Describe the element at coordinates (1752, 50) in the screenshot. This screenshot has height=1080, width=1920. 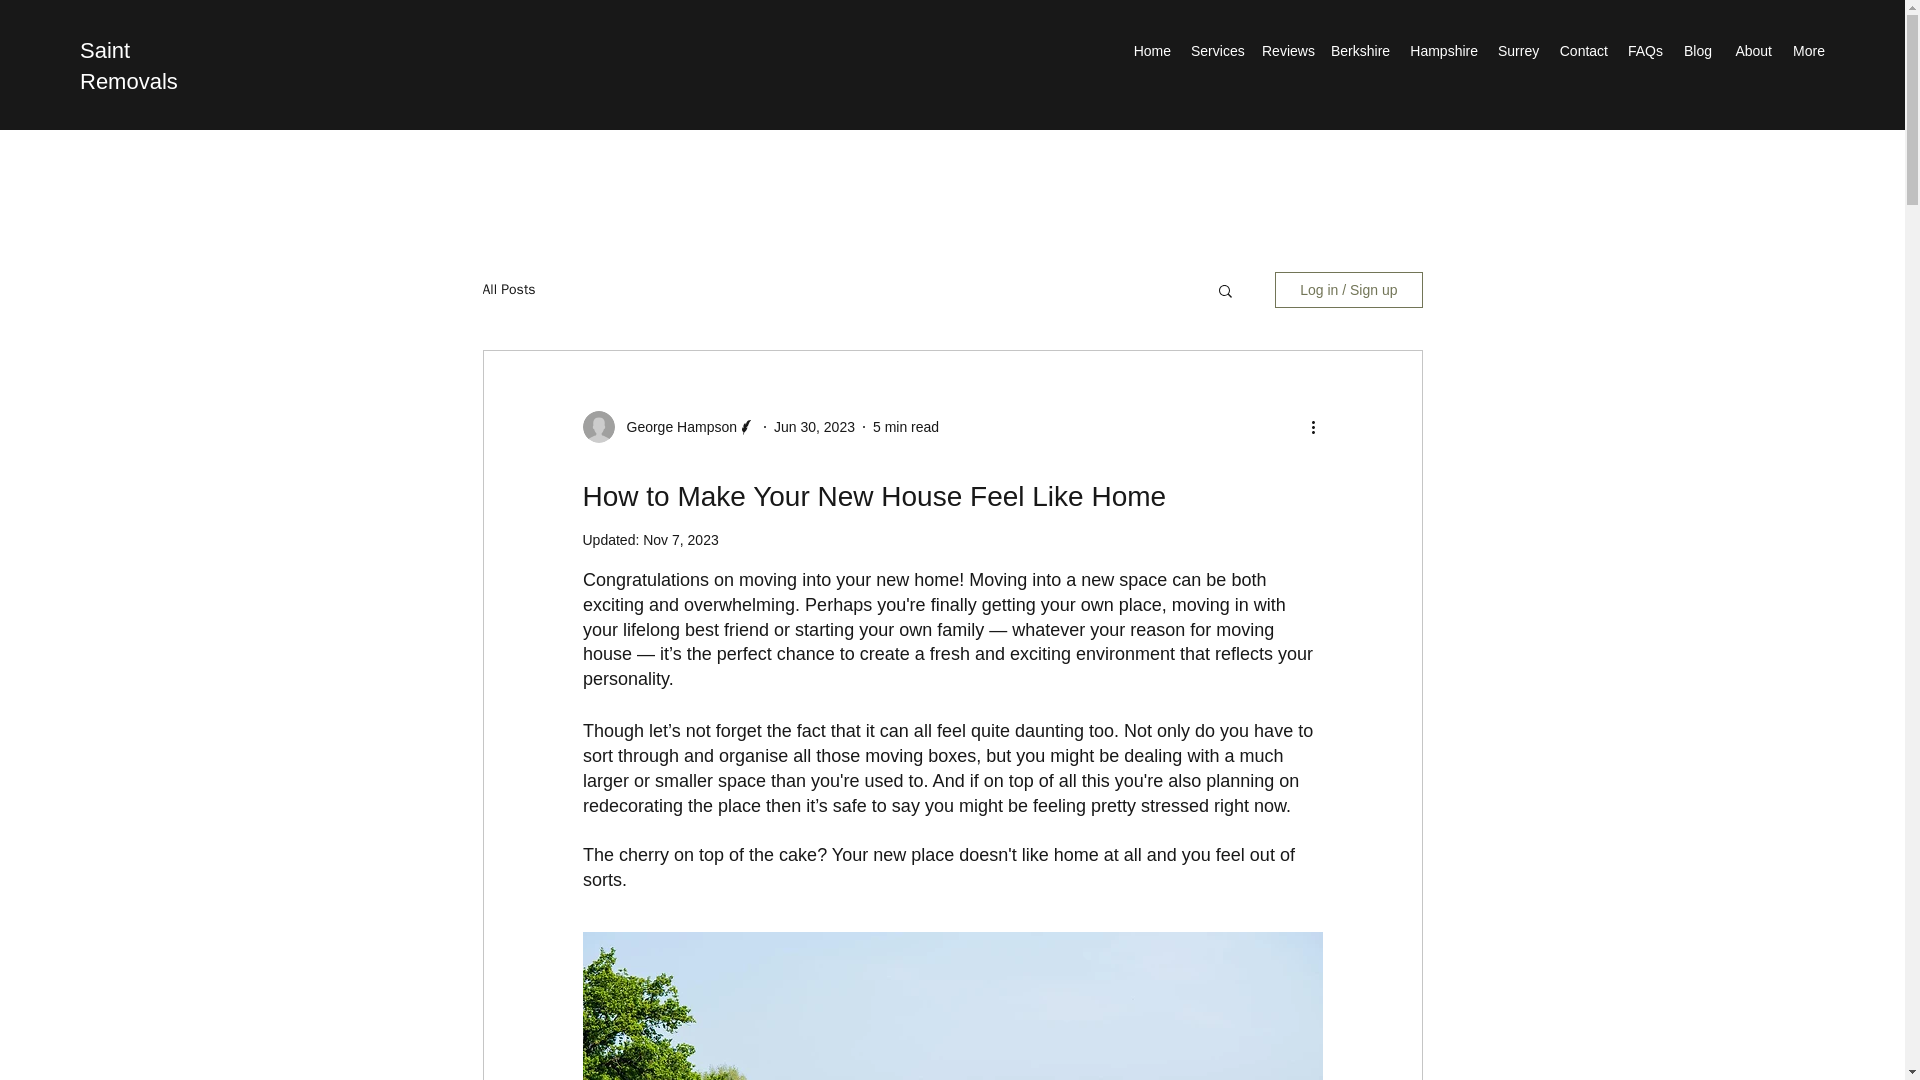
I see `About` at that location.